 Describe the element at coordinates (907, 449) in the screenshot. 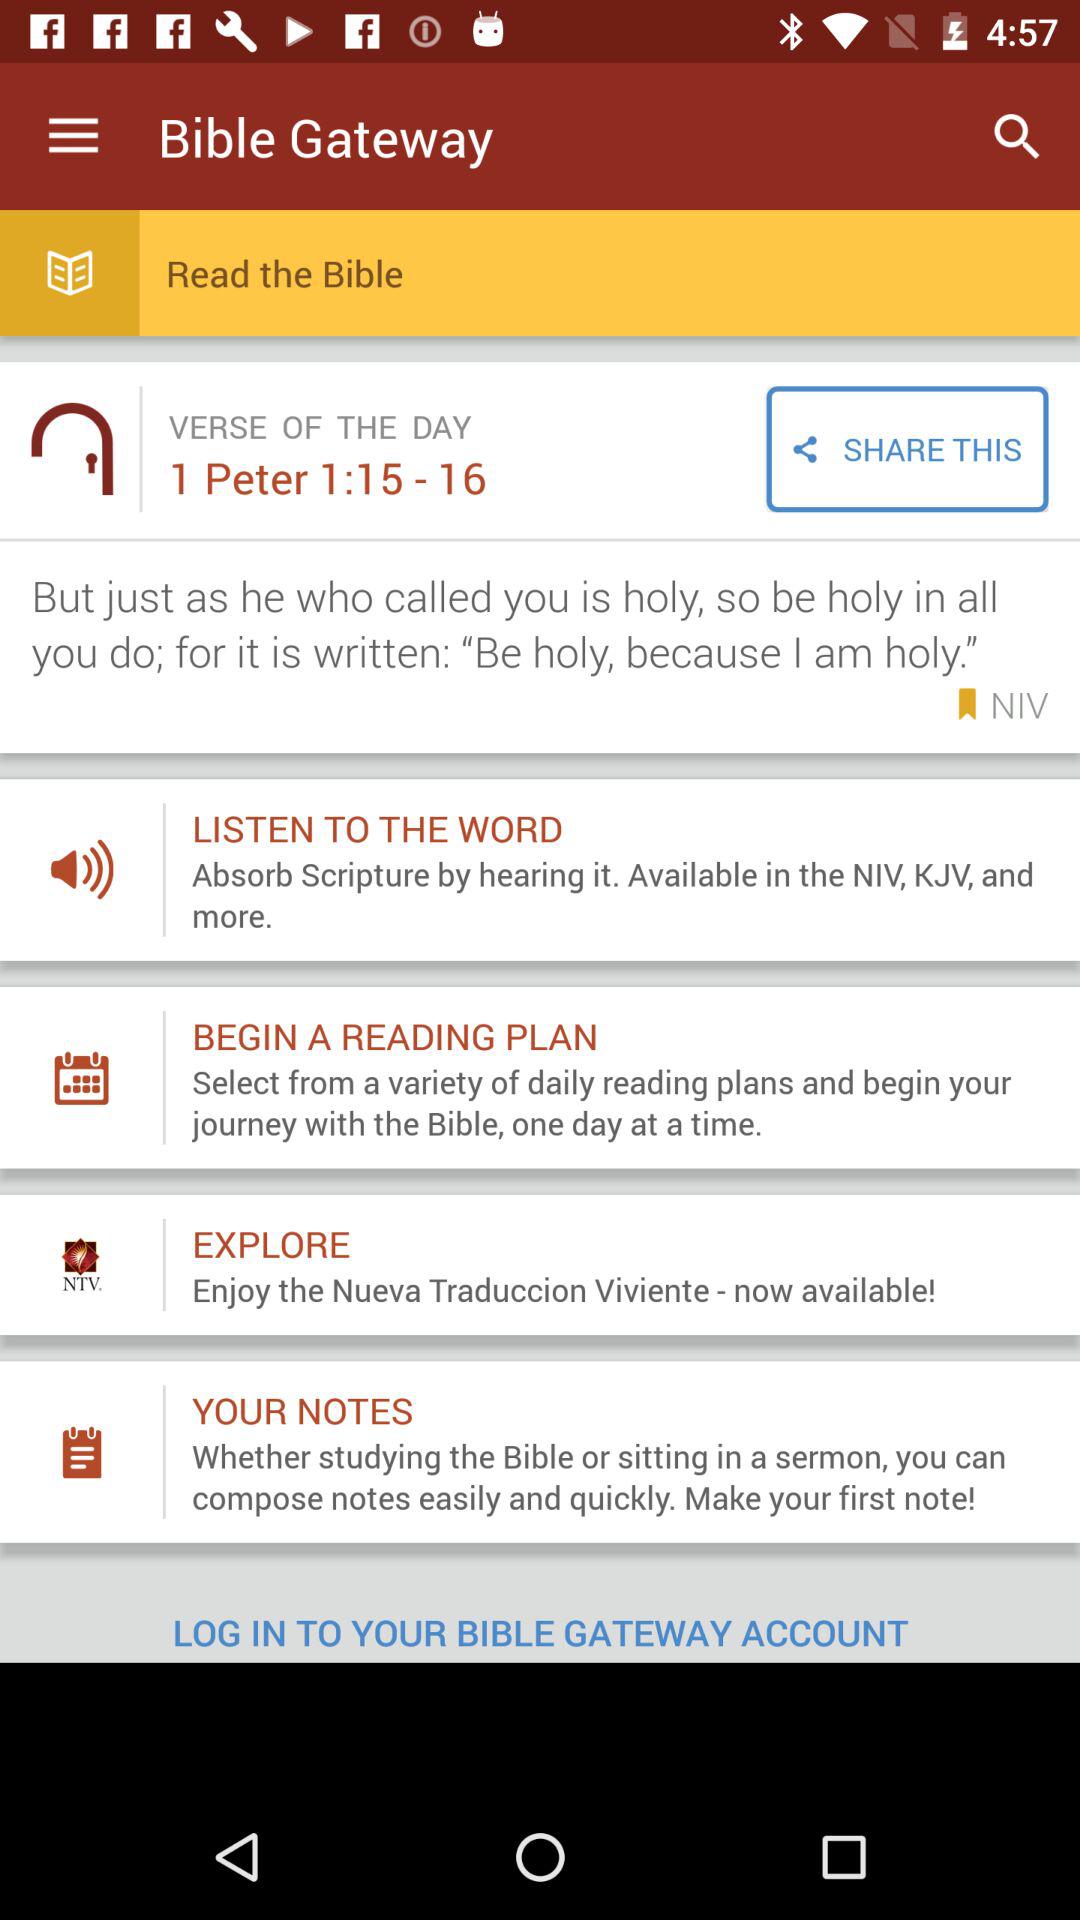

I see `swipe until share this item` at that location.